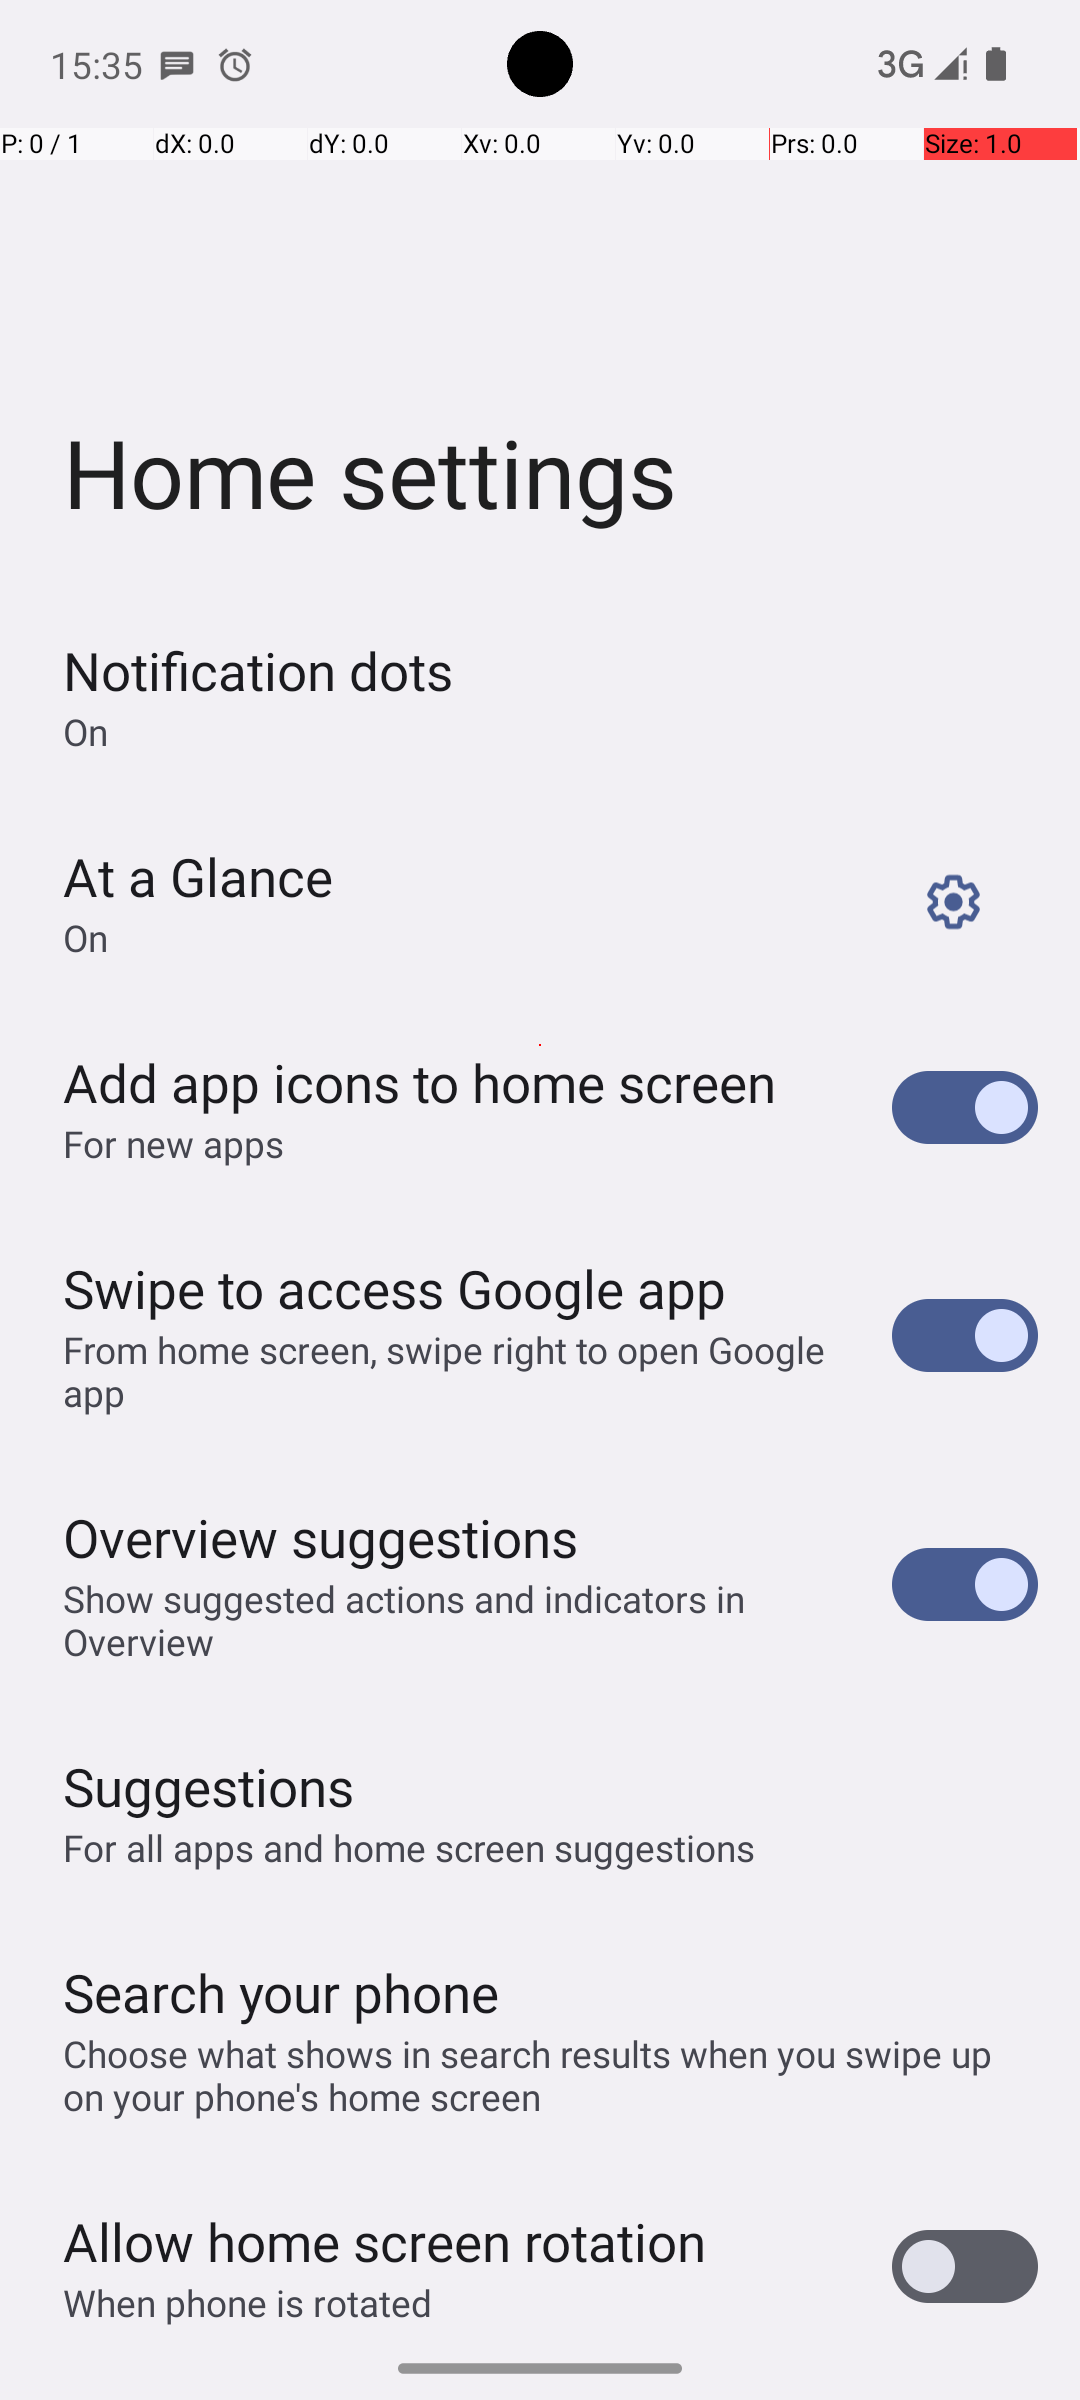 This screenshot has width=1080, height=2400. Describe the element at coordinates (321, 1538) in the screenshot. I see `Overview suggestions` at that location.